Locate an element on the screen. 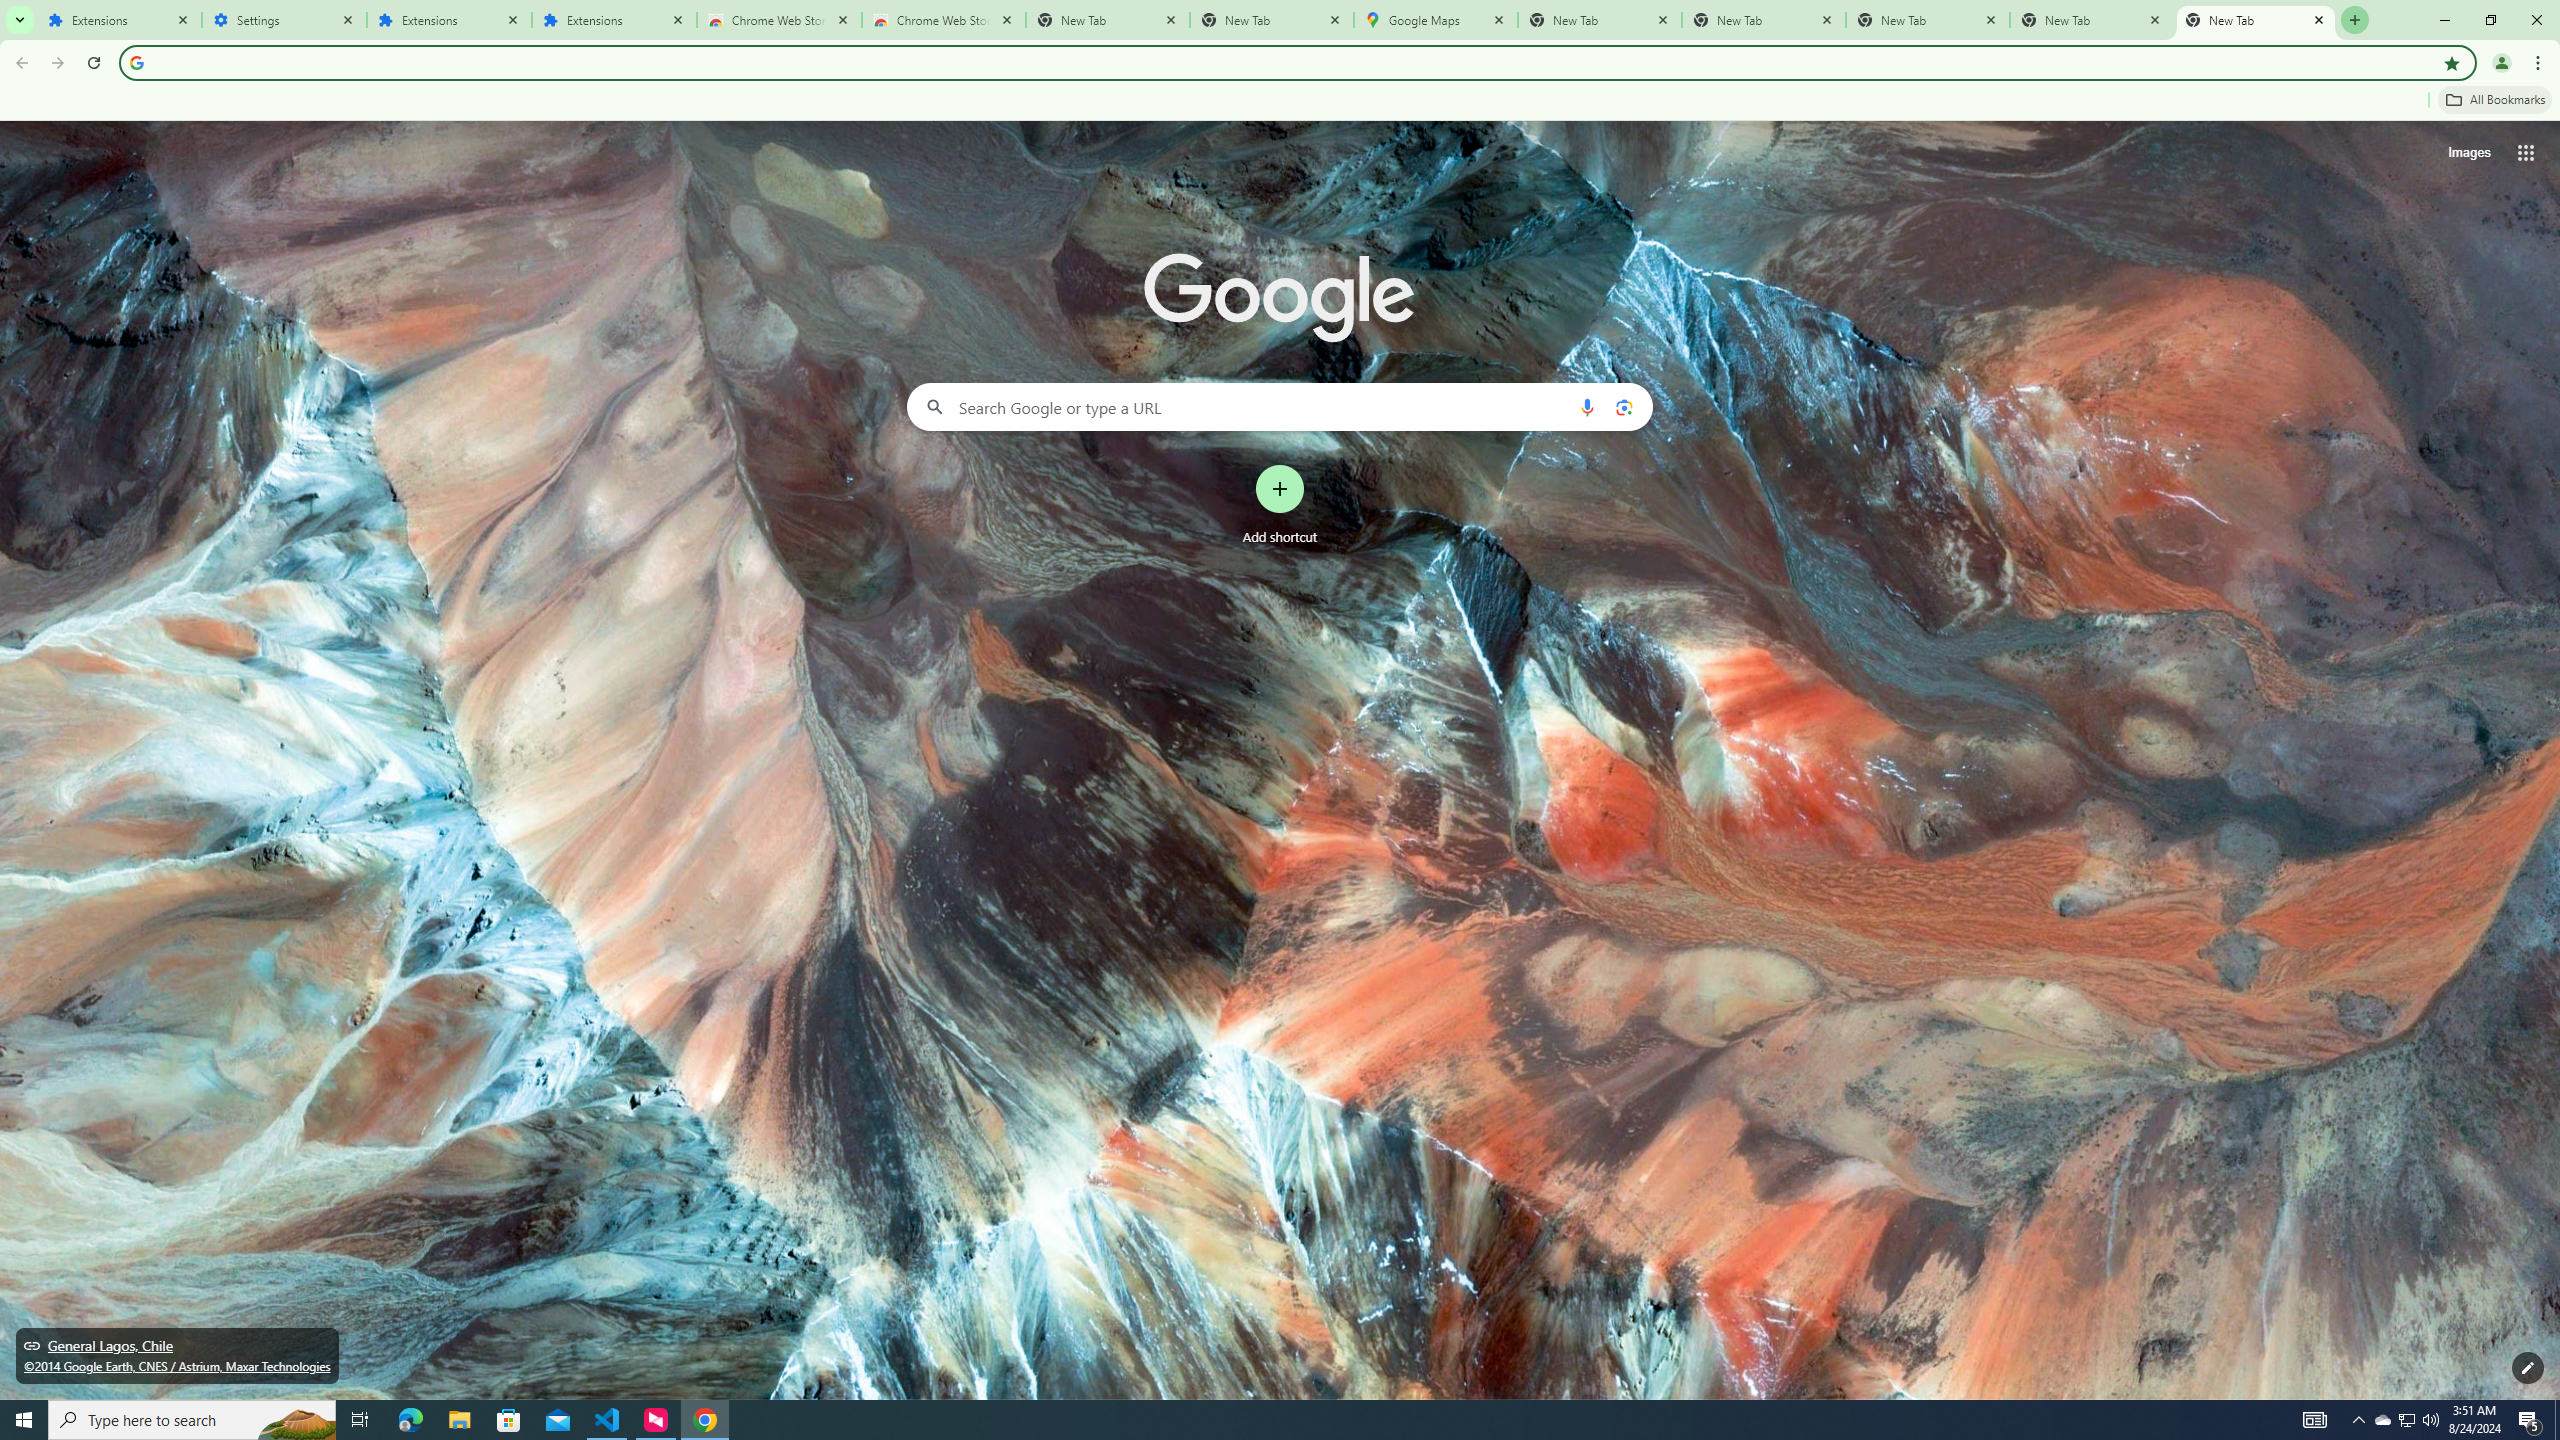 This screenshot has height=1440, width=2560. Extensions is located at coordinates (449, 20).